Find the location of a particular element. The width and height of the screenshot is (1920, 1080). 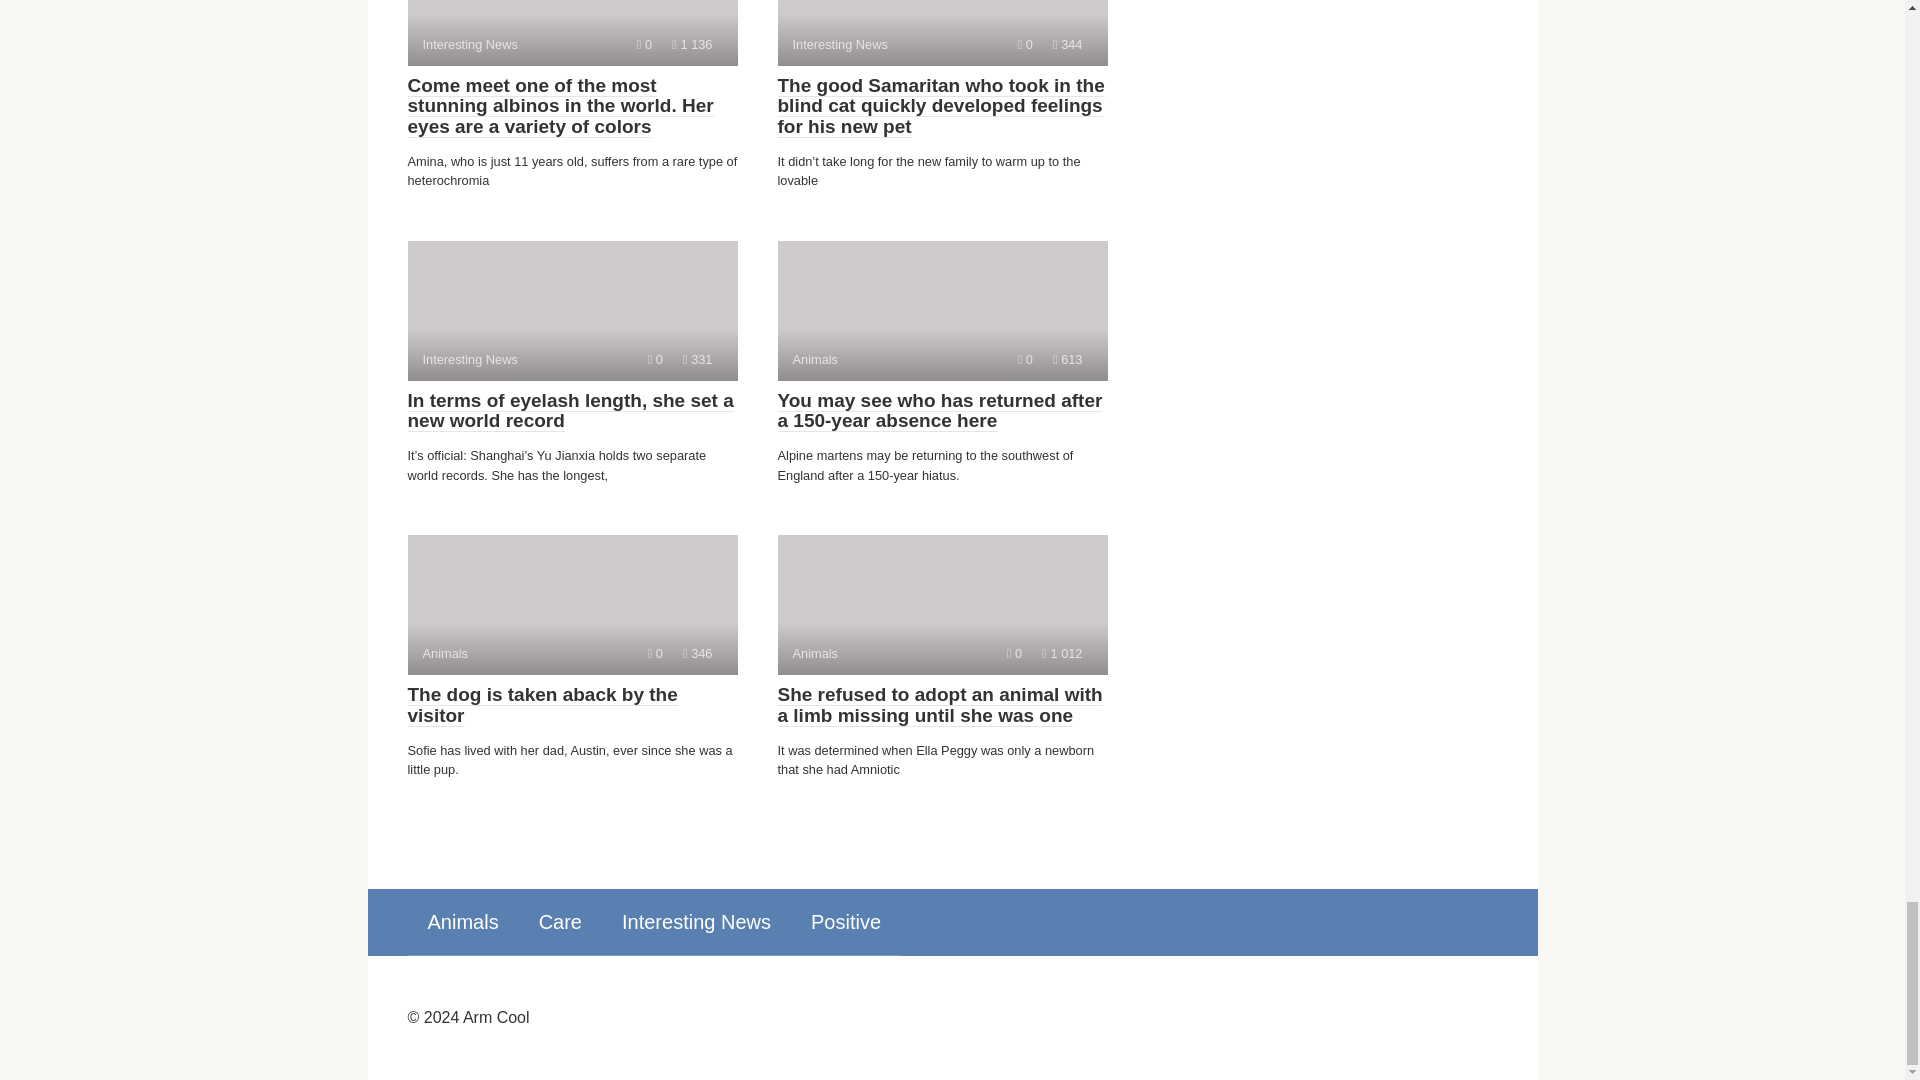

In terms of eyelash length, she set a new world record is located at coordinates (572, 310).